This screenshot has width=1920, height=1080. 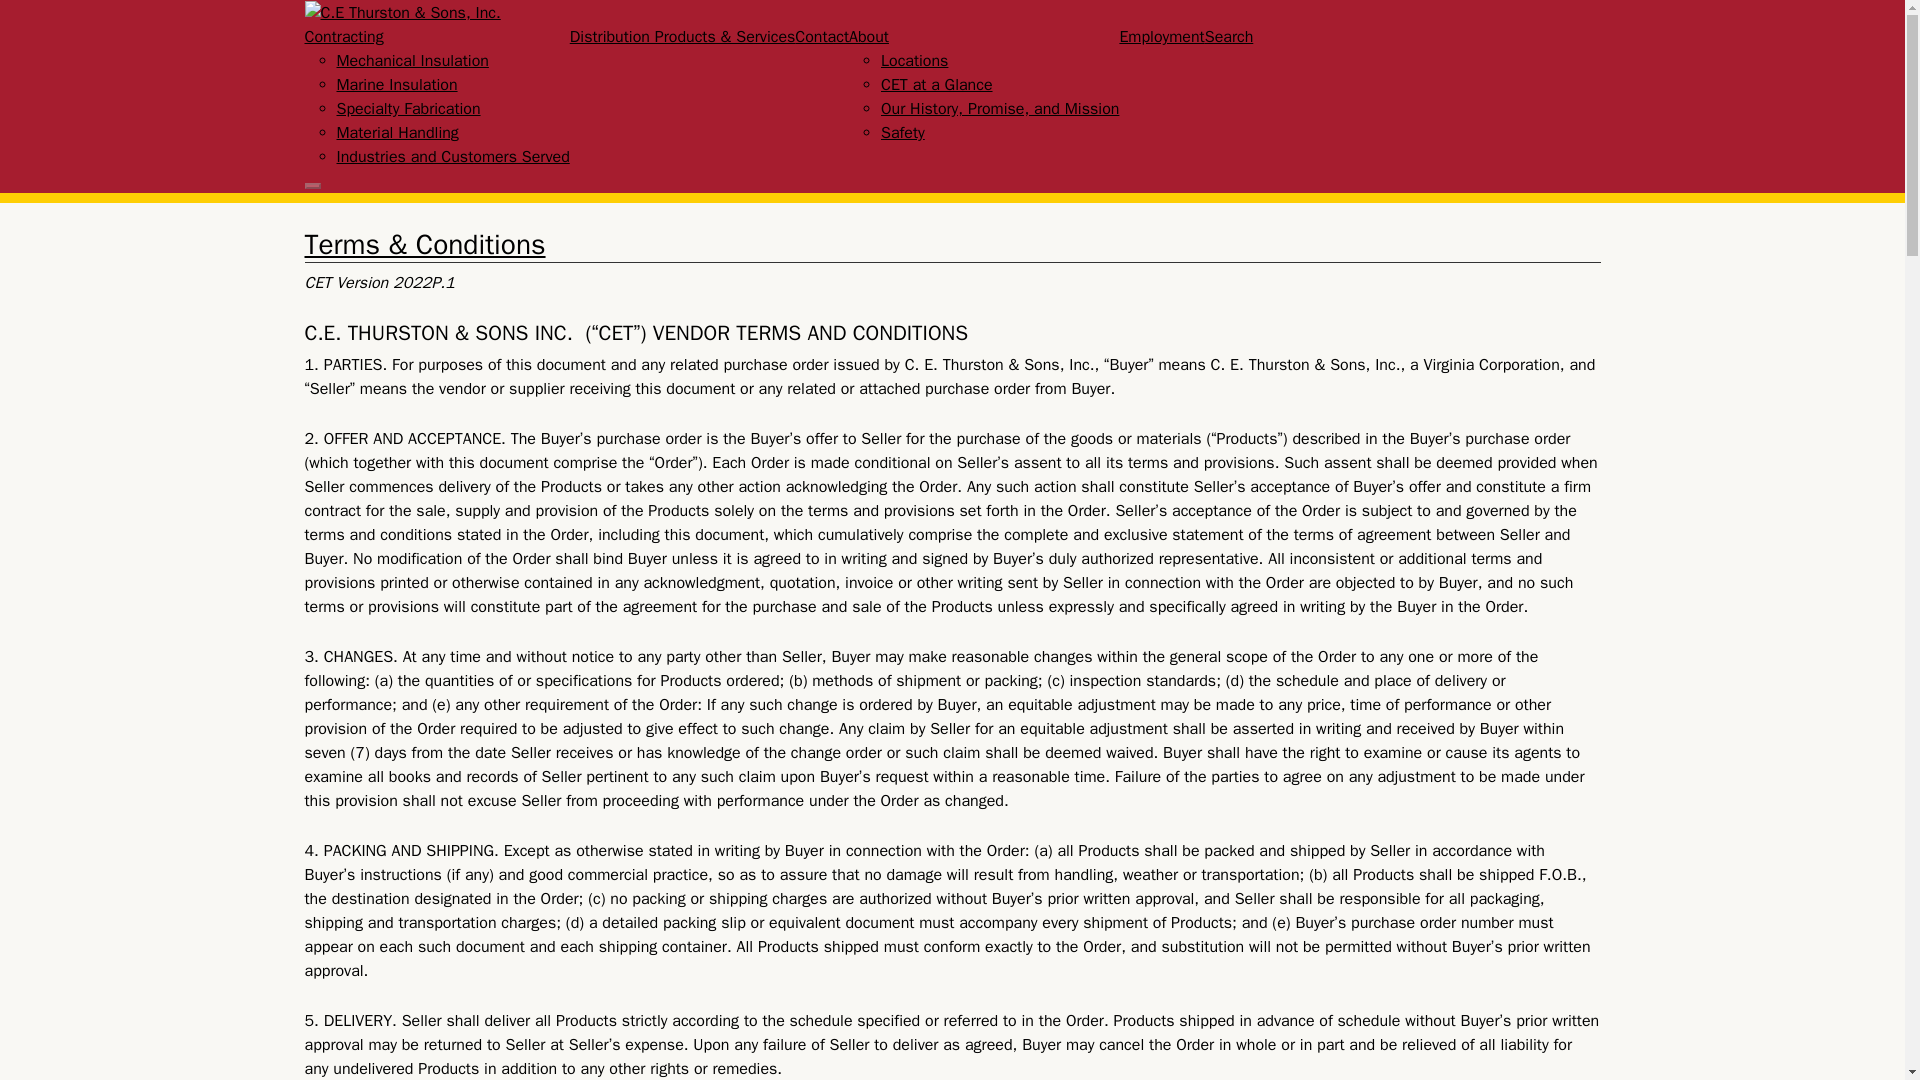 What do you see at coordinates (396, 84) in the screenshot?
I see `Marine Insulation` at bounding box center [396, 84].